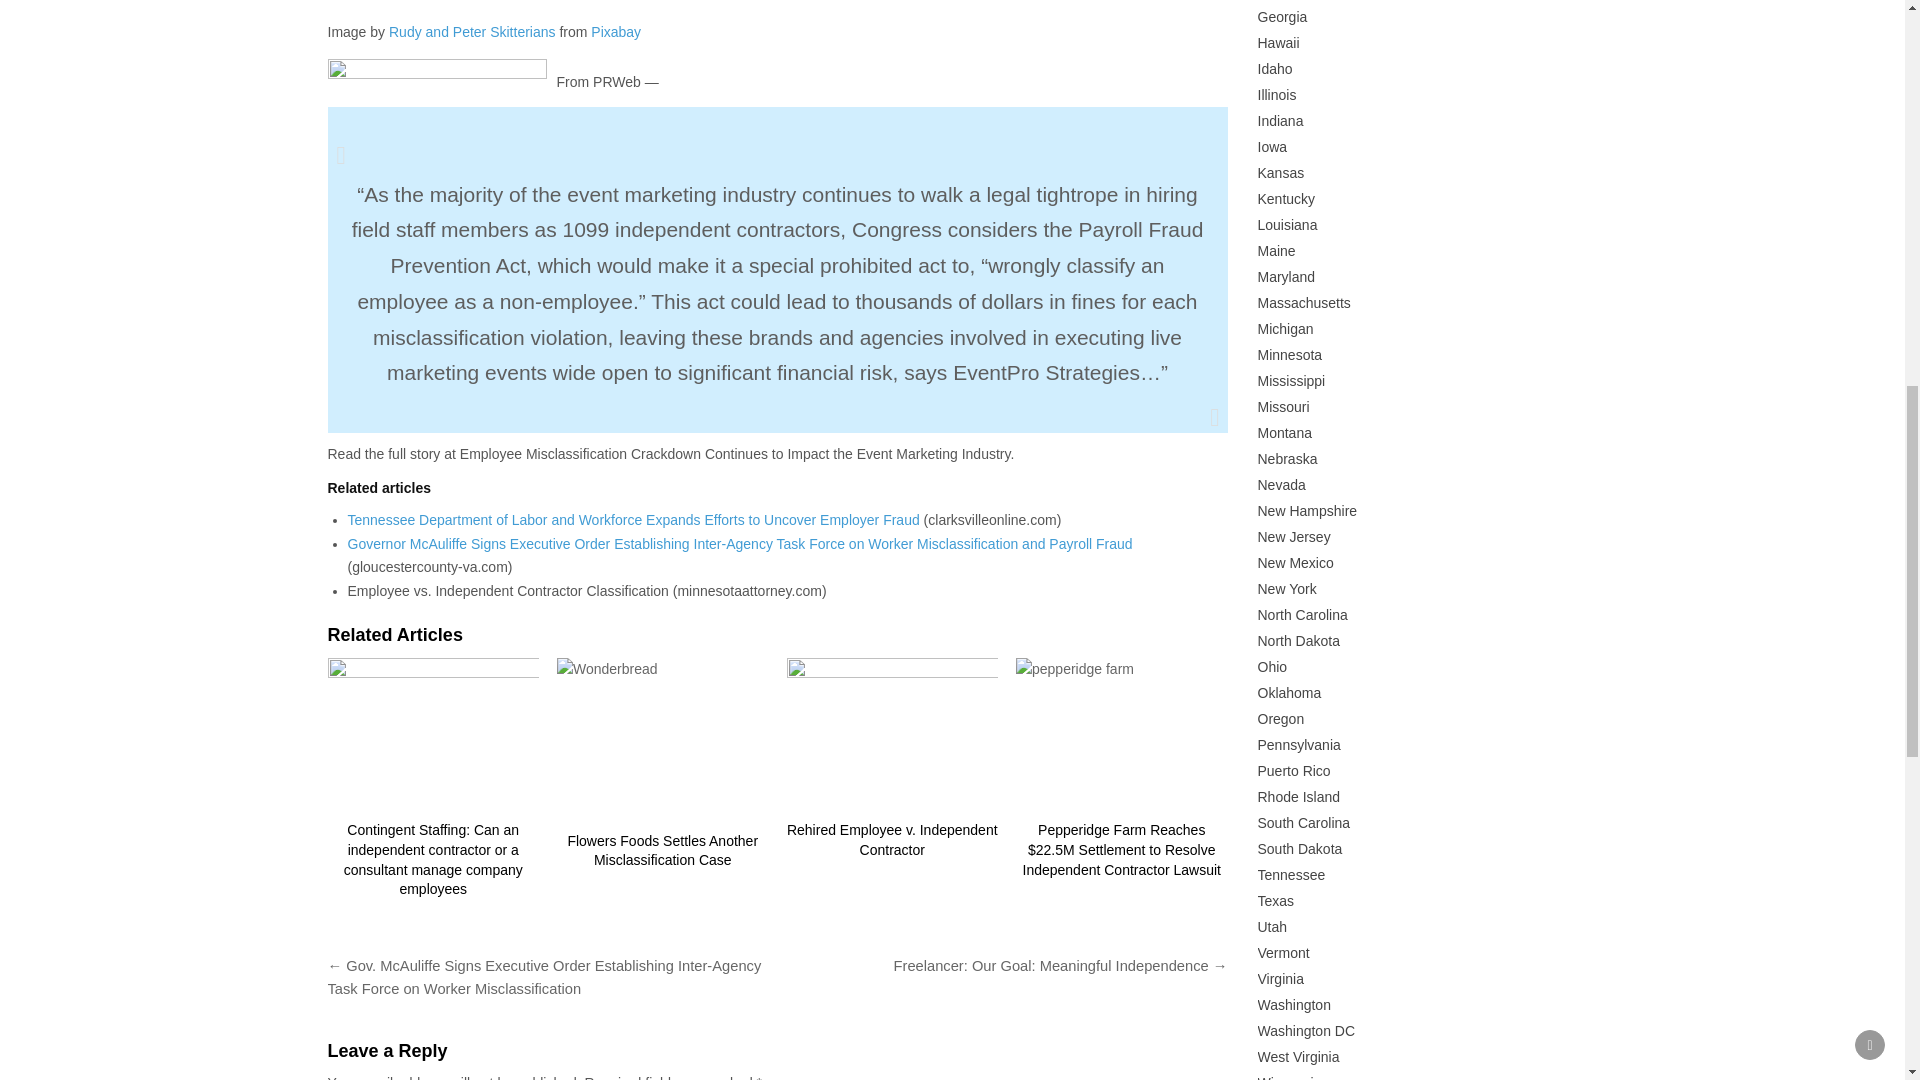 The width and height of the screenshot is (1920, 1080). I want to click on Pixabay, so click(616, 31).